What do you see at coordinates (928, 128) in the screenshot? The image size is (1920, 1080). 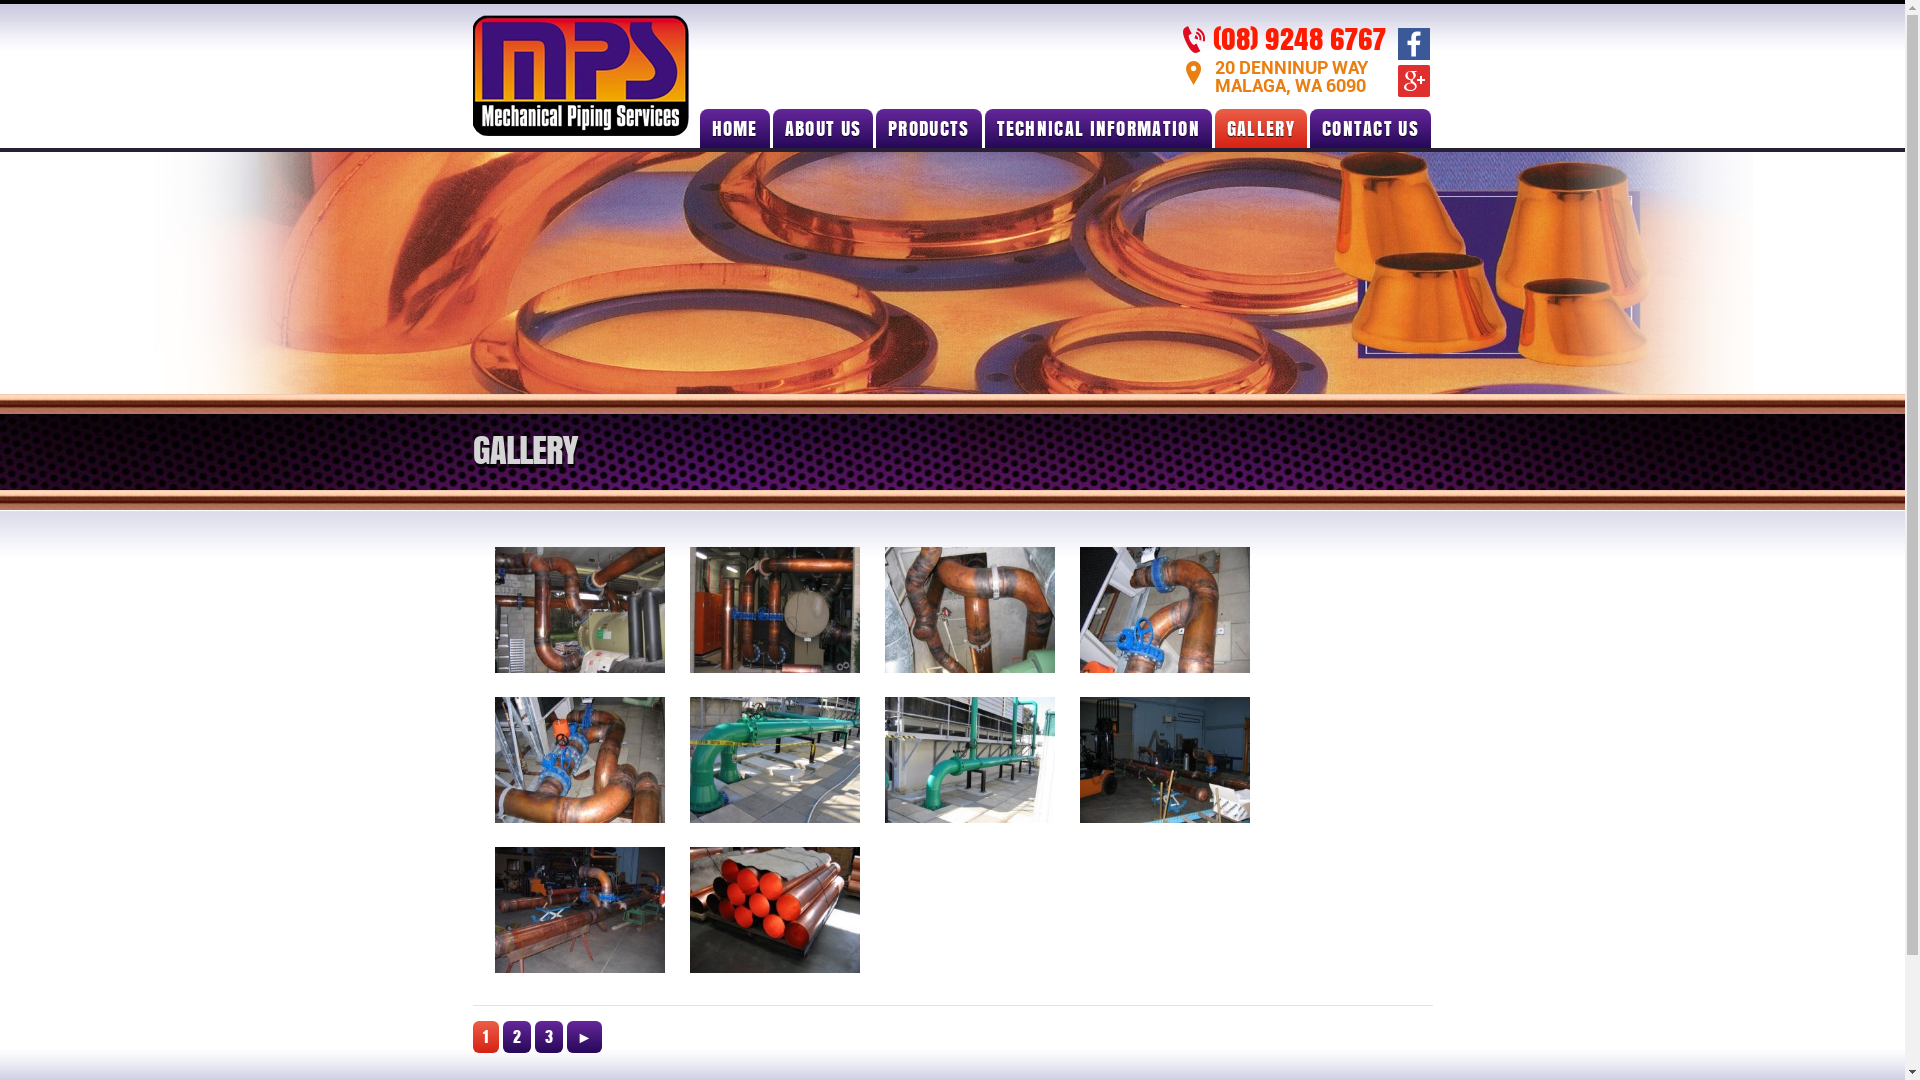 I see `PRODUCTS` at bounding box center [928, 128].